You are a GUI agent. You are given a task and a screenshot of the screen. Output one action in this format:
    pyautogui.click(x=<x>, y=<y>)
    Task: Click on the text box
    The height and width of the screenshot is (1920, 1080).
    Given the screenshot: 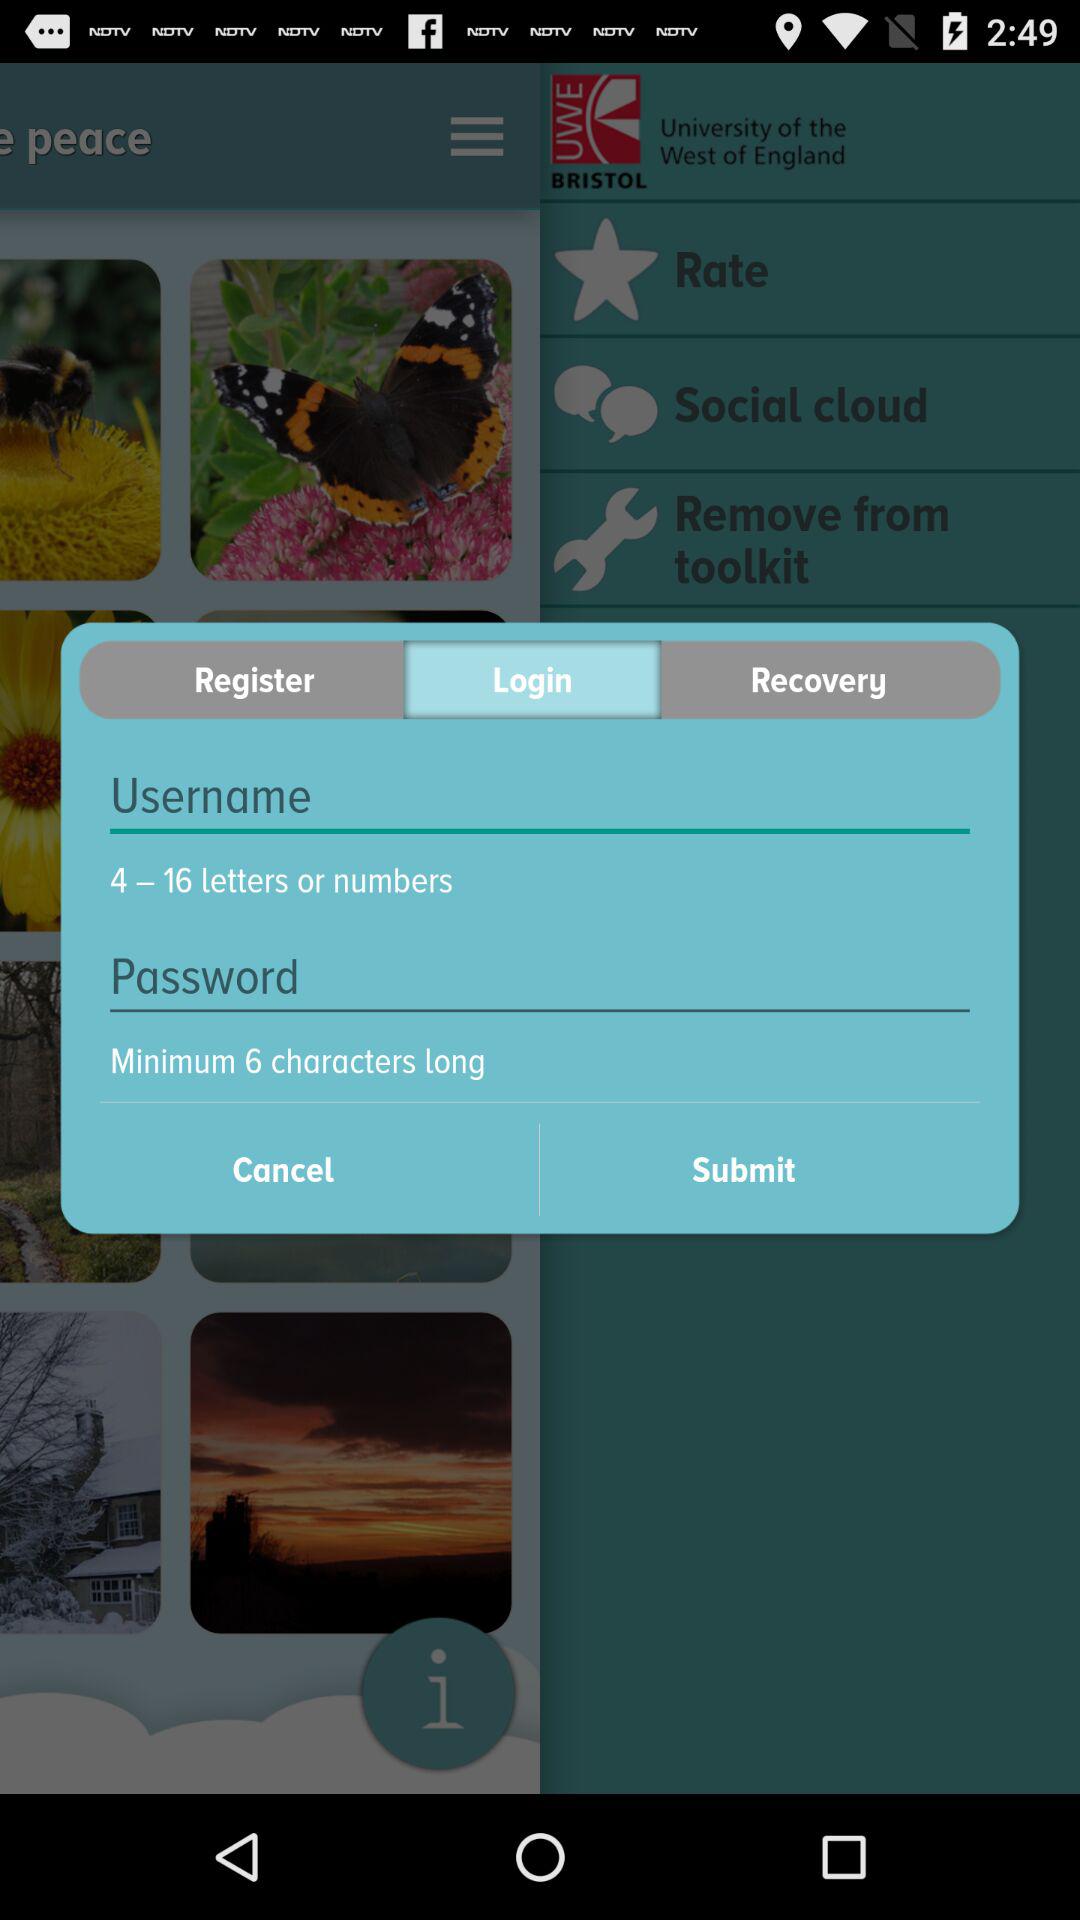 What is the action you would take?
    pyautogui.click(x=540, y=796)
    